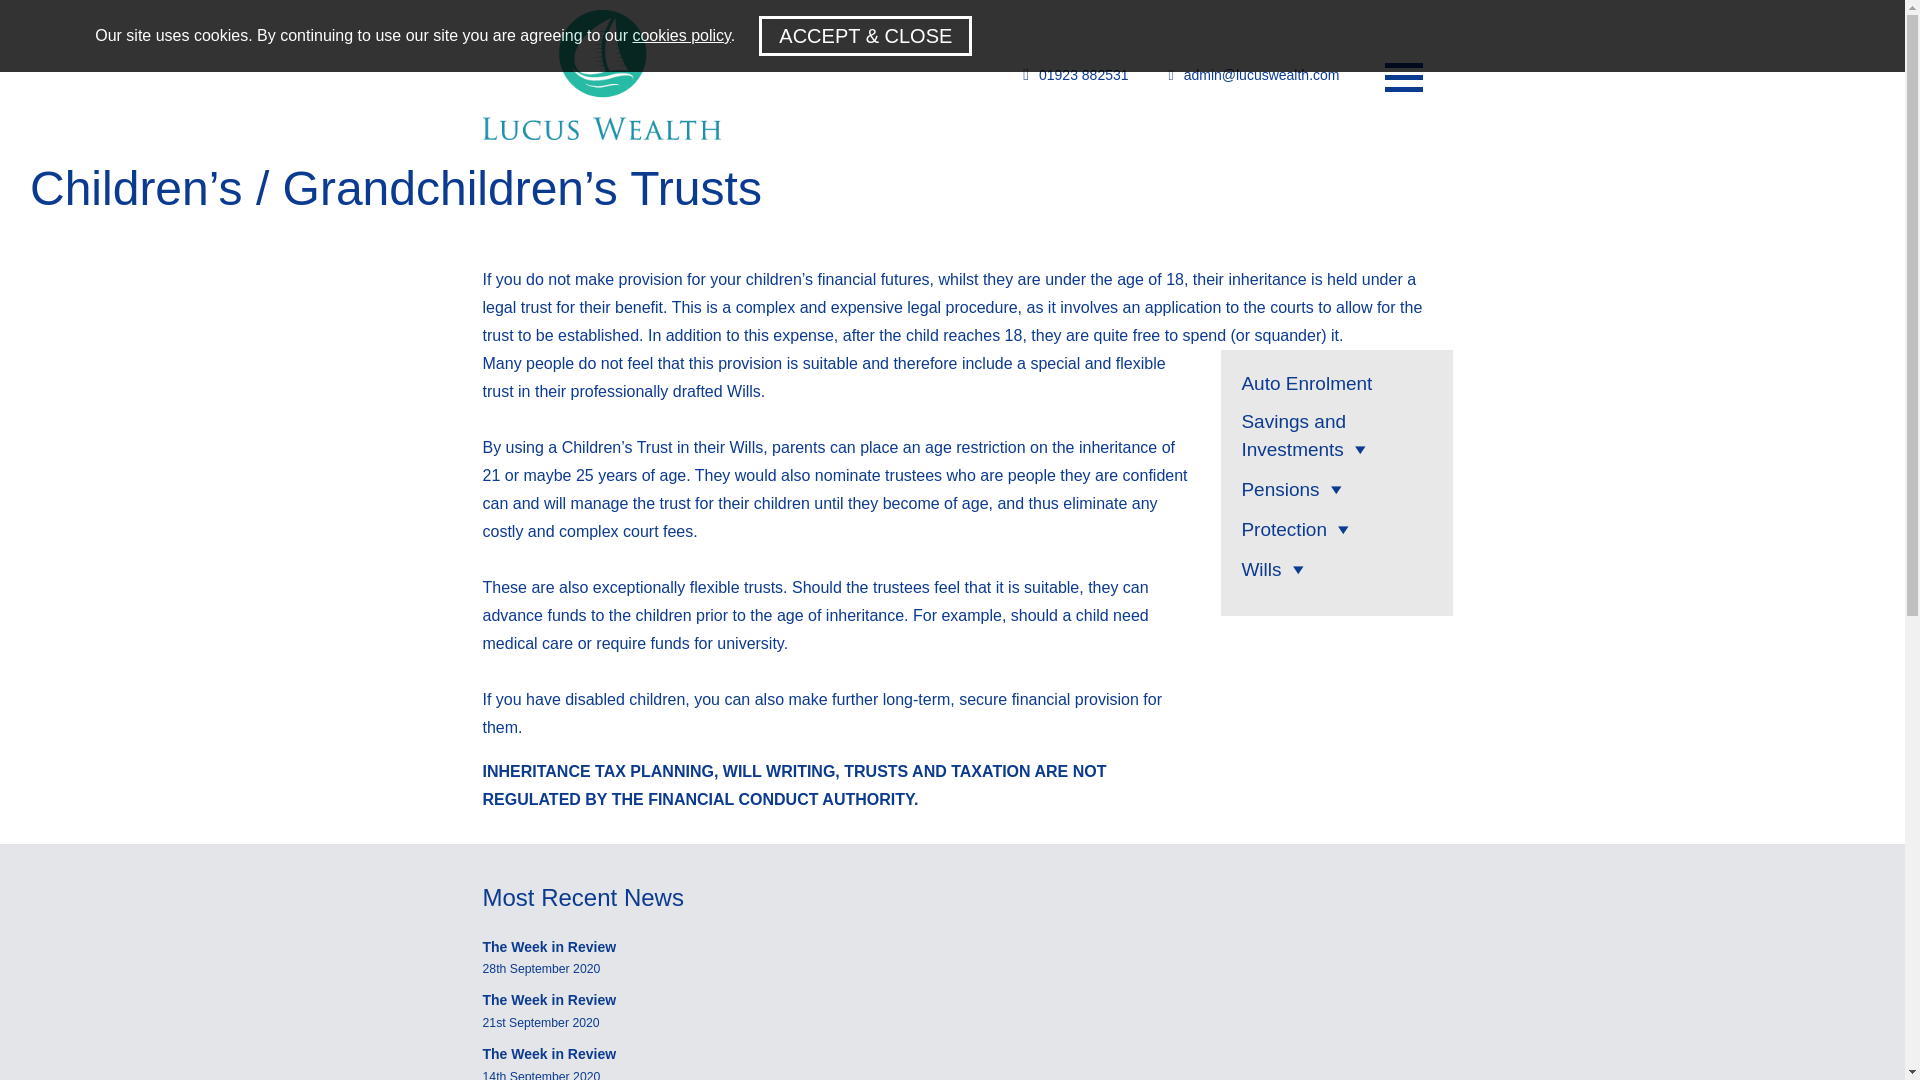 The height and width of the screenshot is (1080, 1920). I want to click on Protection, so click(1283, 530).